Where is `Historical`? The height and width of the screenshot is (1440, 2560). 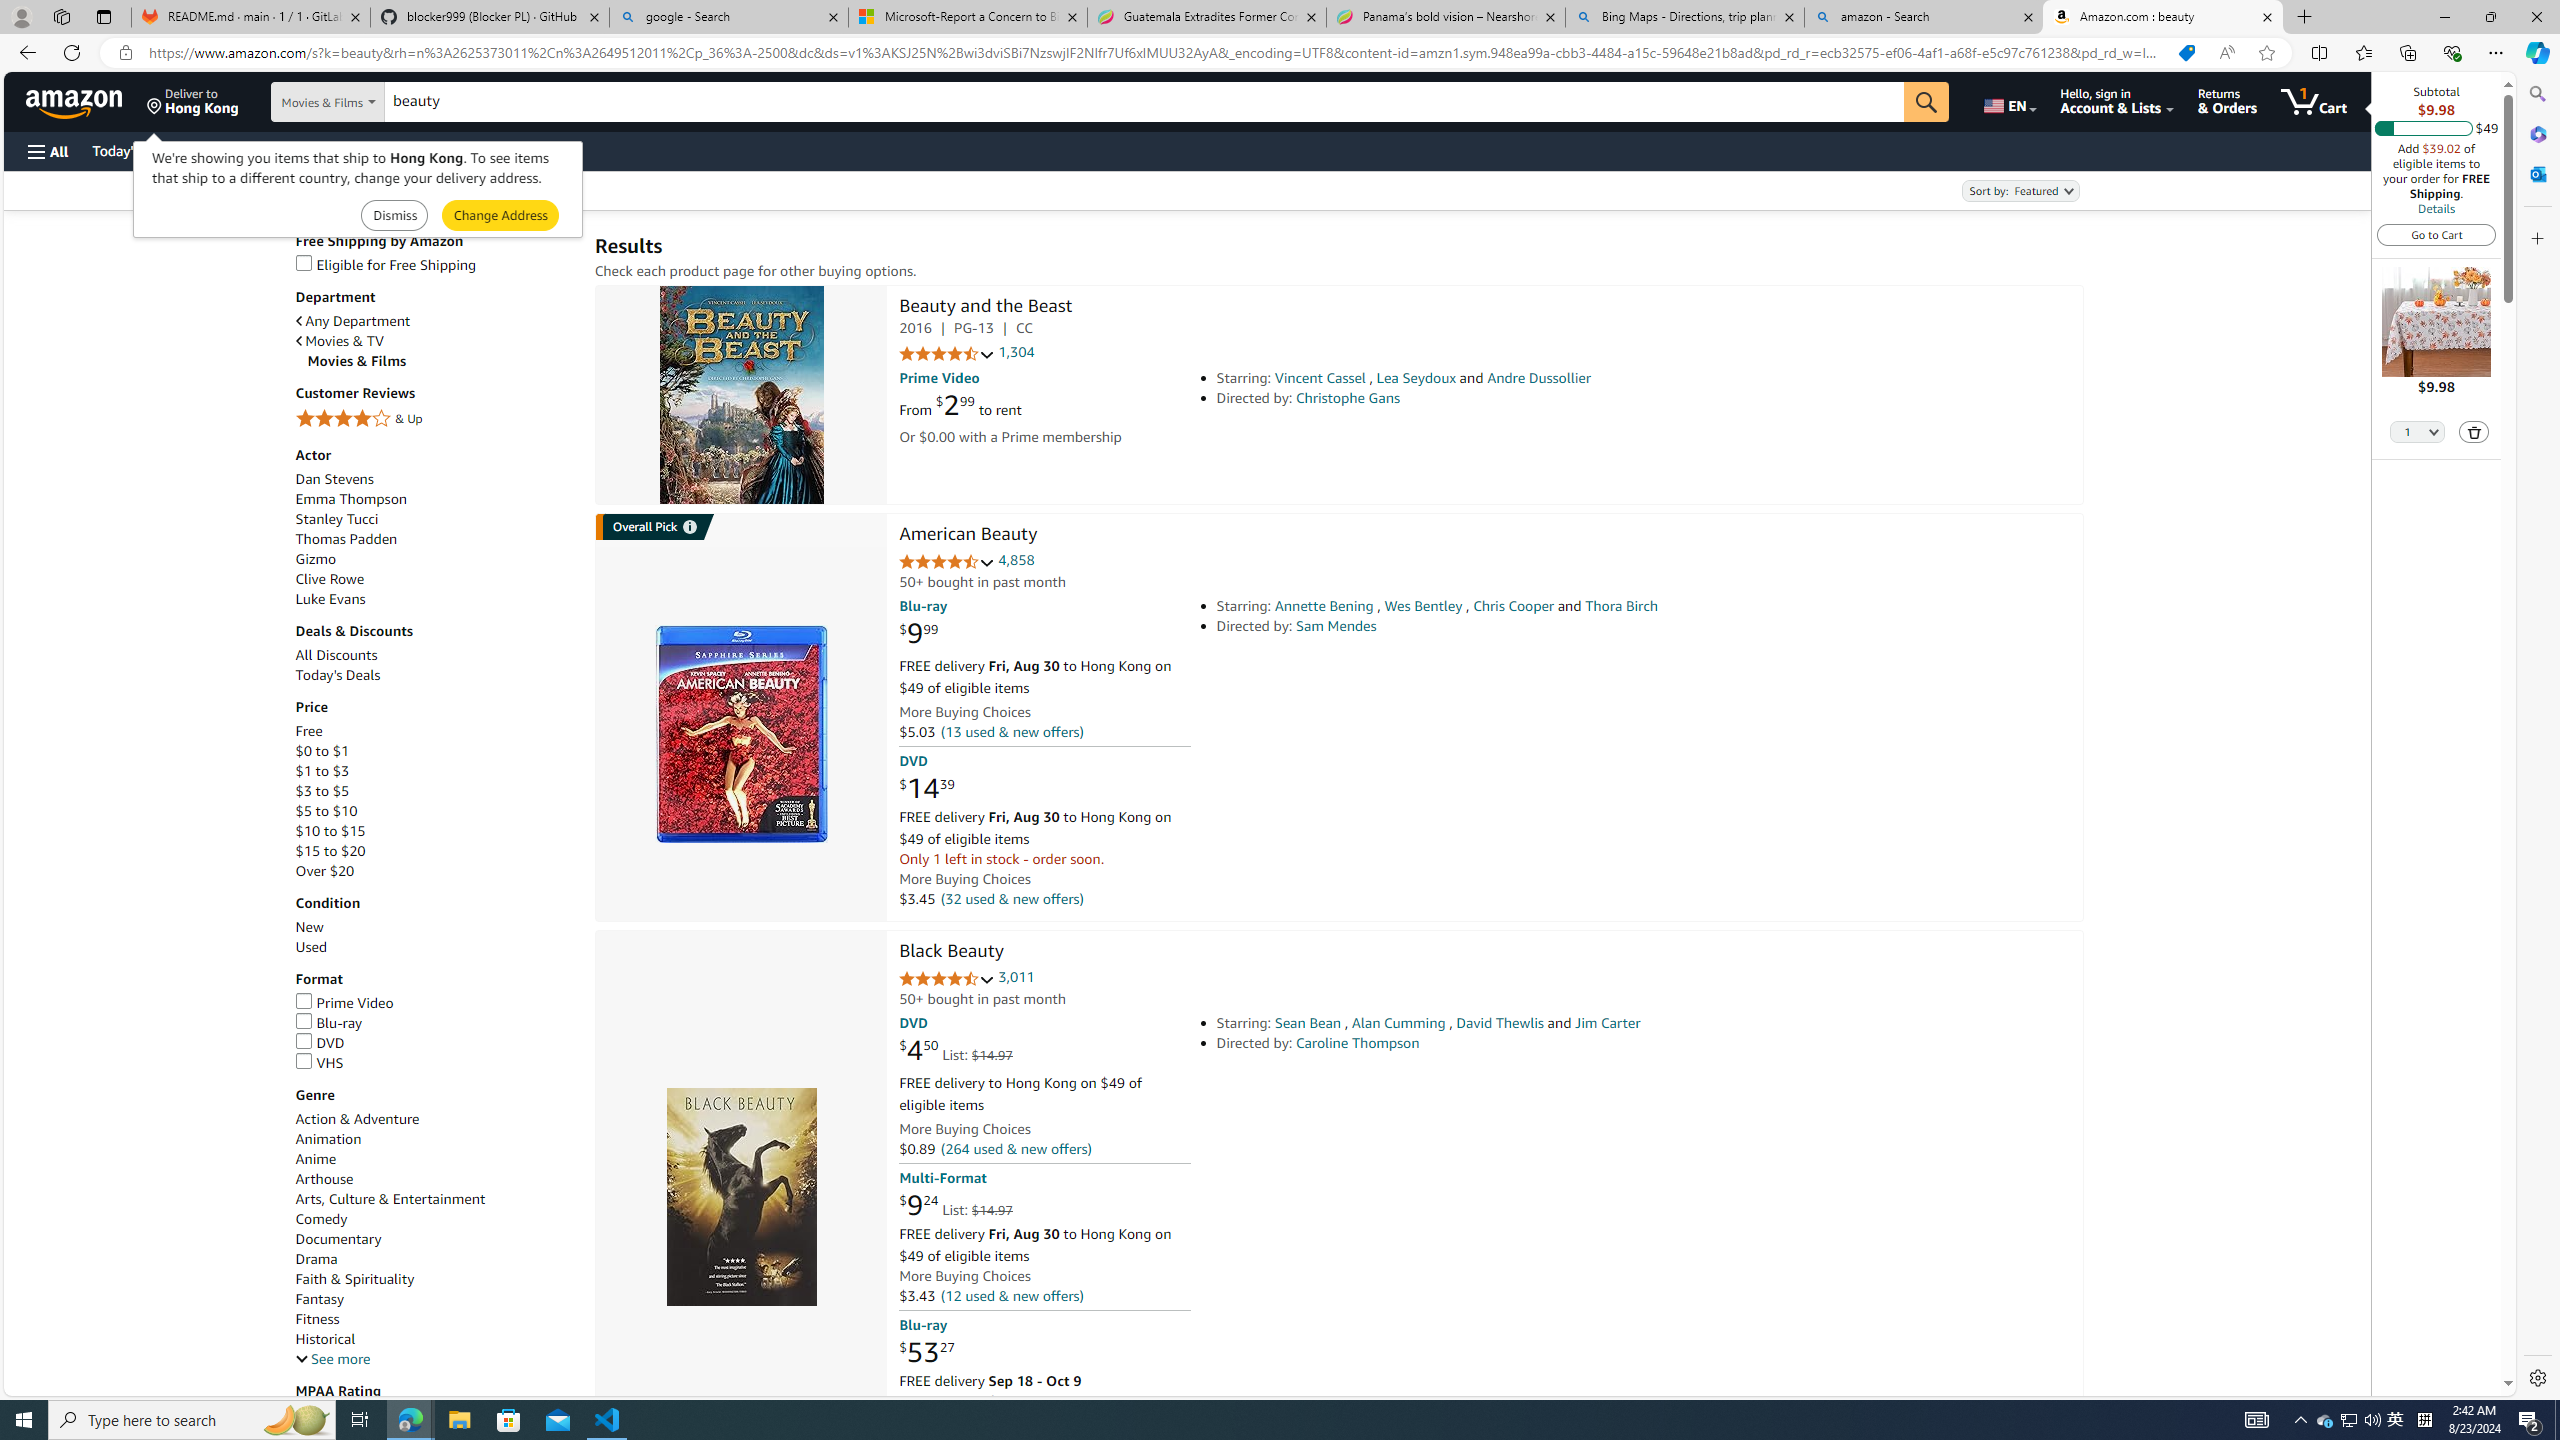
Historical is located at coordinates (435, 1338).